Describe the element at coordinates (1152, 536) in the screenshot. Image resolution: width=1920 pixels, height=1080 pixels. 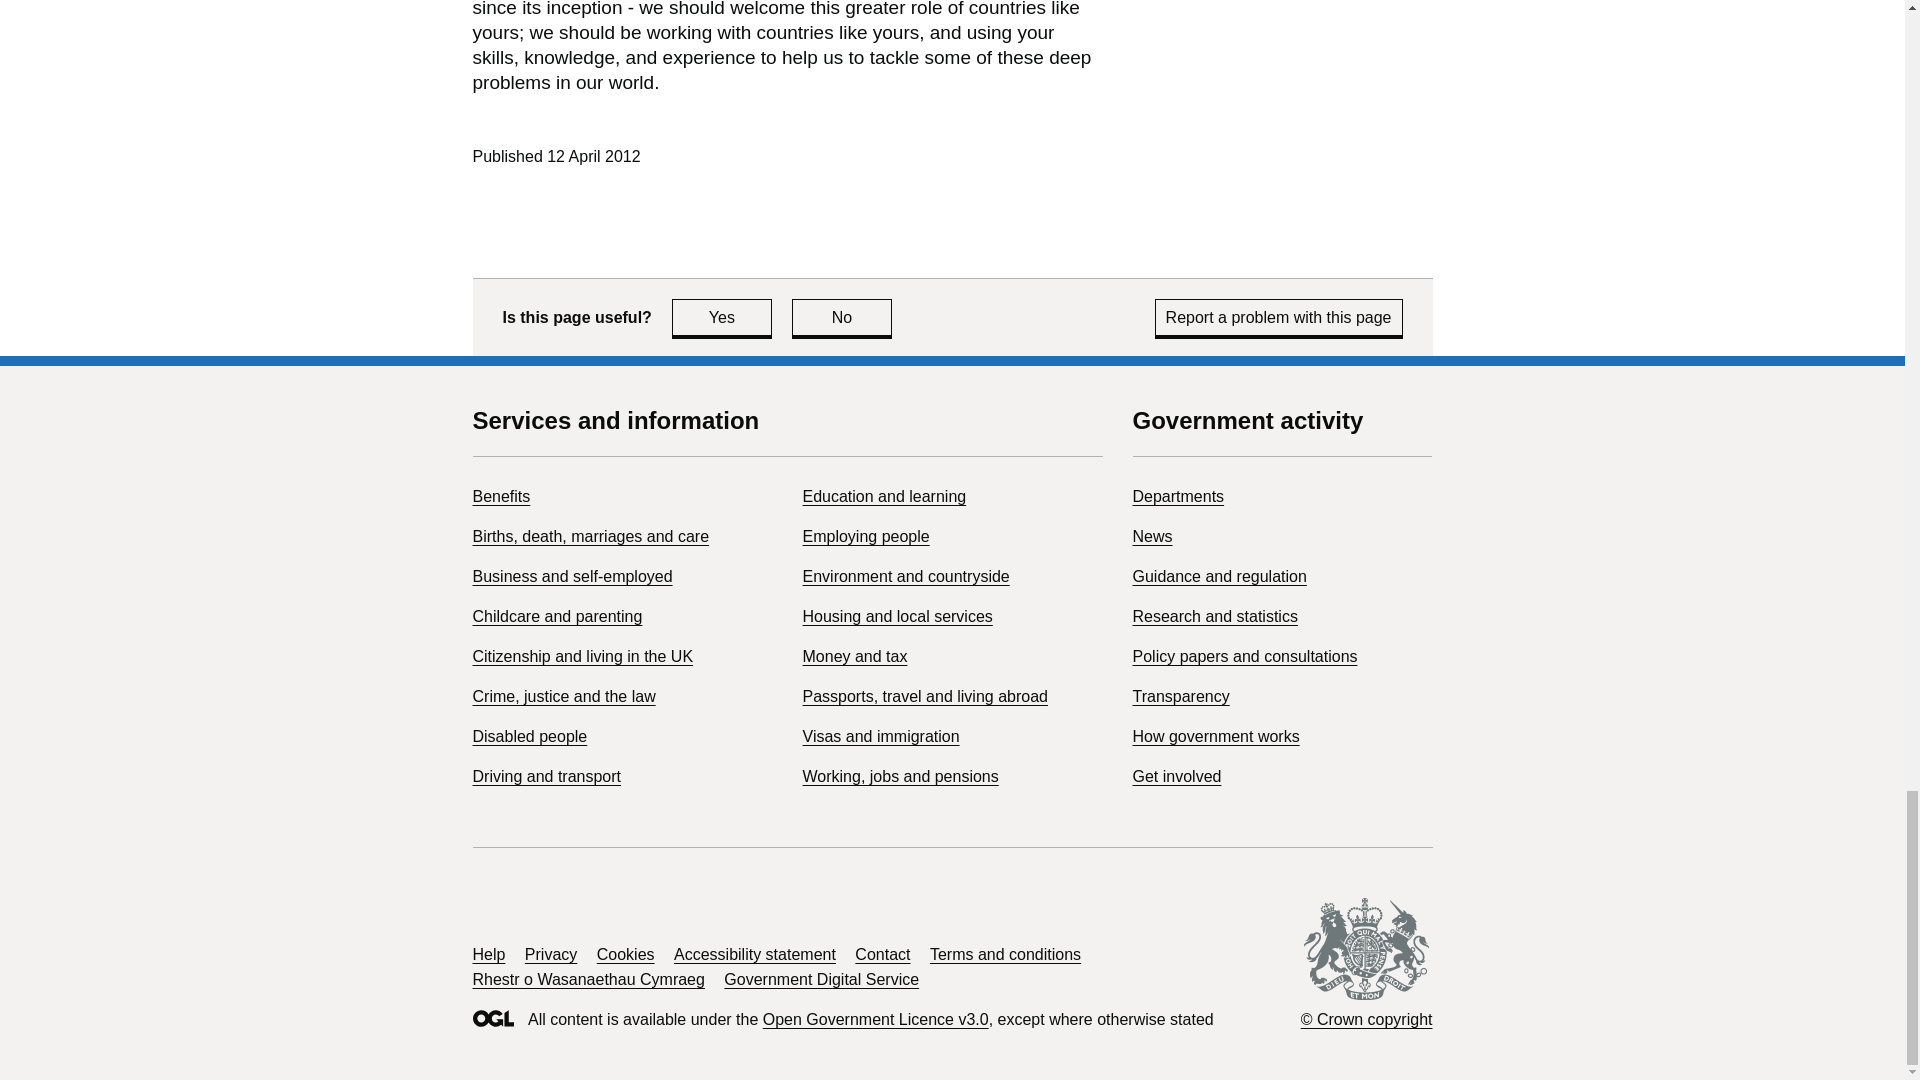
I see `News` at that location.